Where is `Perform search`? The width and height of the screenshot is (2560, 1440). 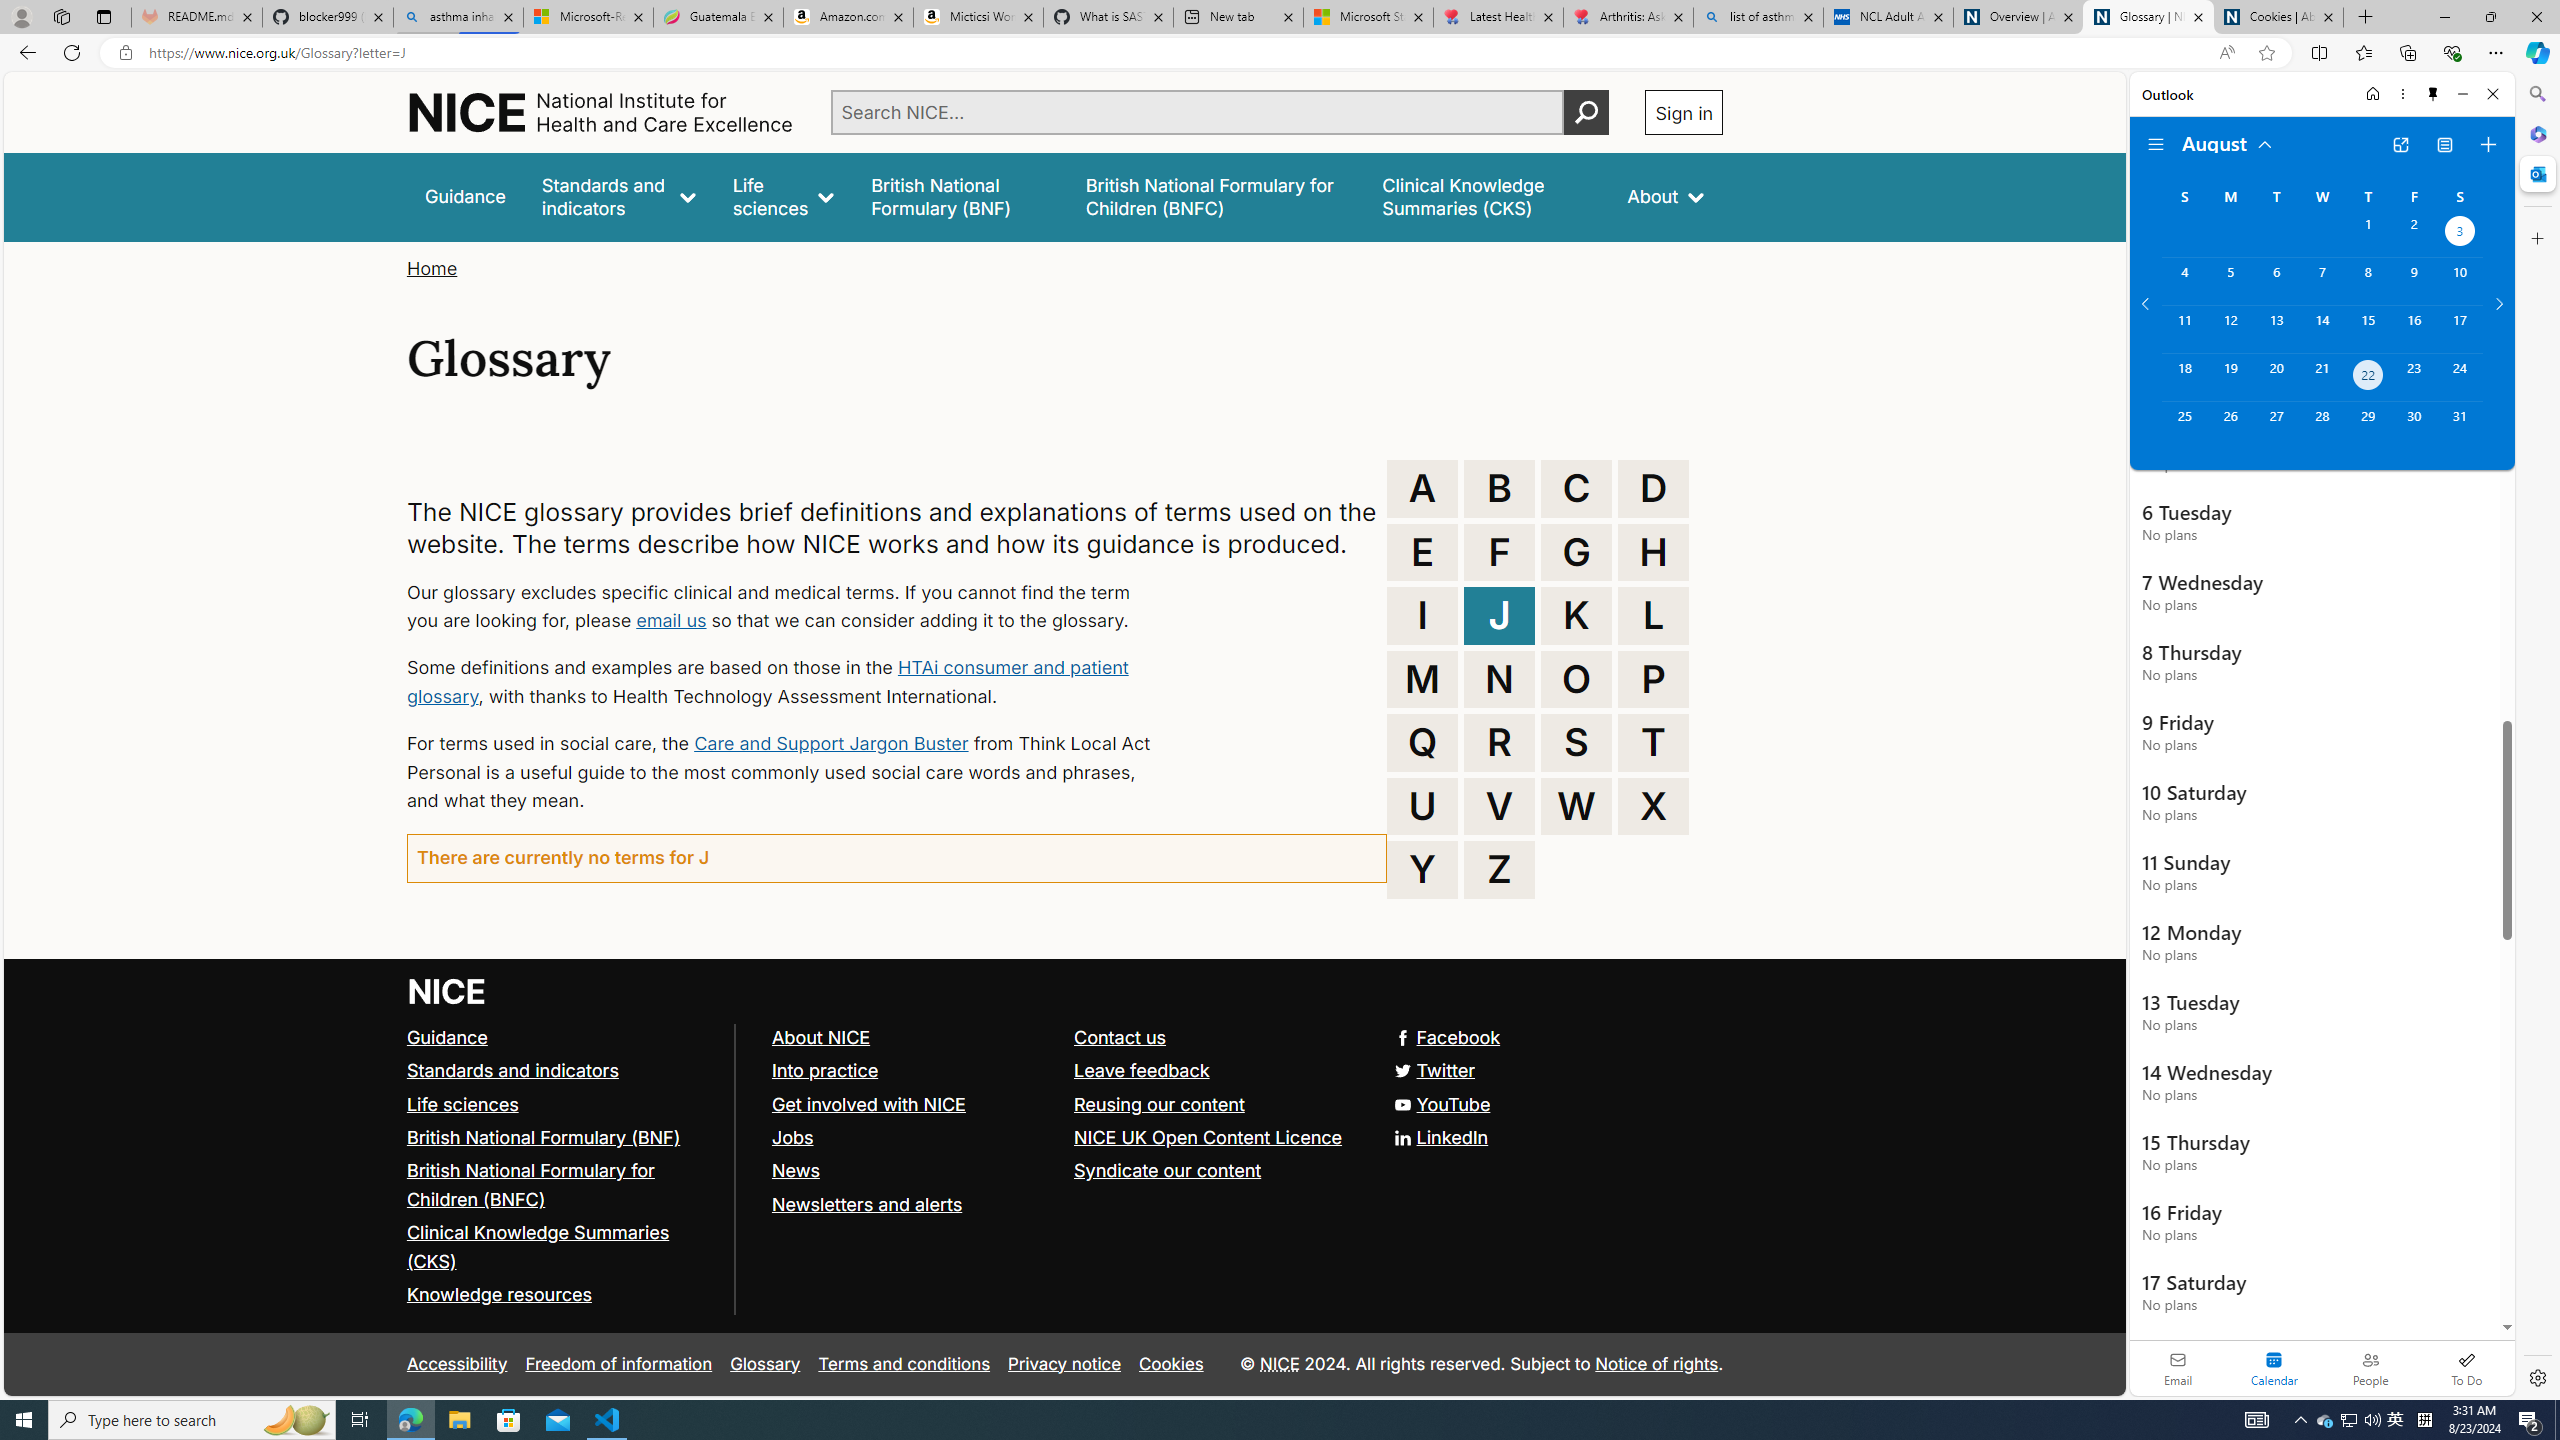 Perform search is located at coordinates (1587, 112).